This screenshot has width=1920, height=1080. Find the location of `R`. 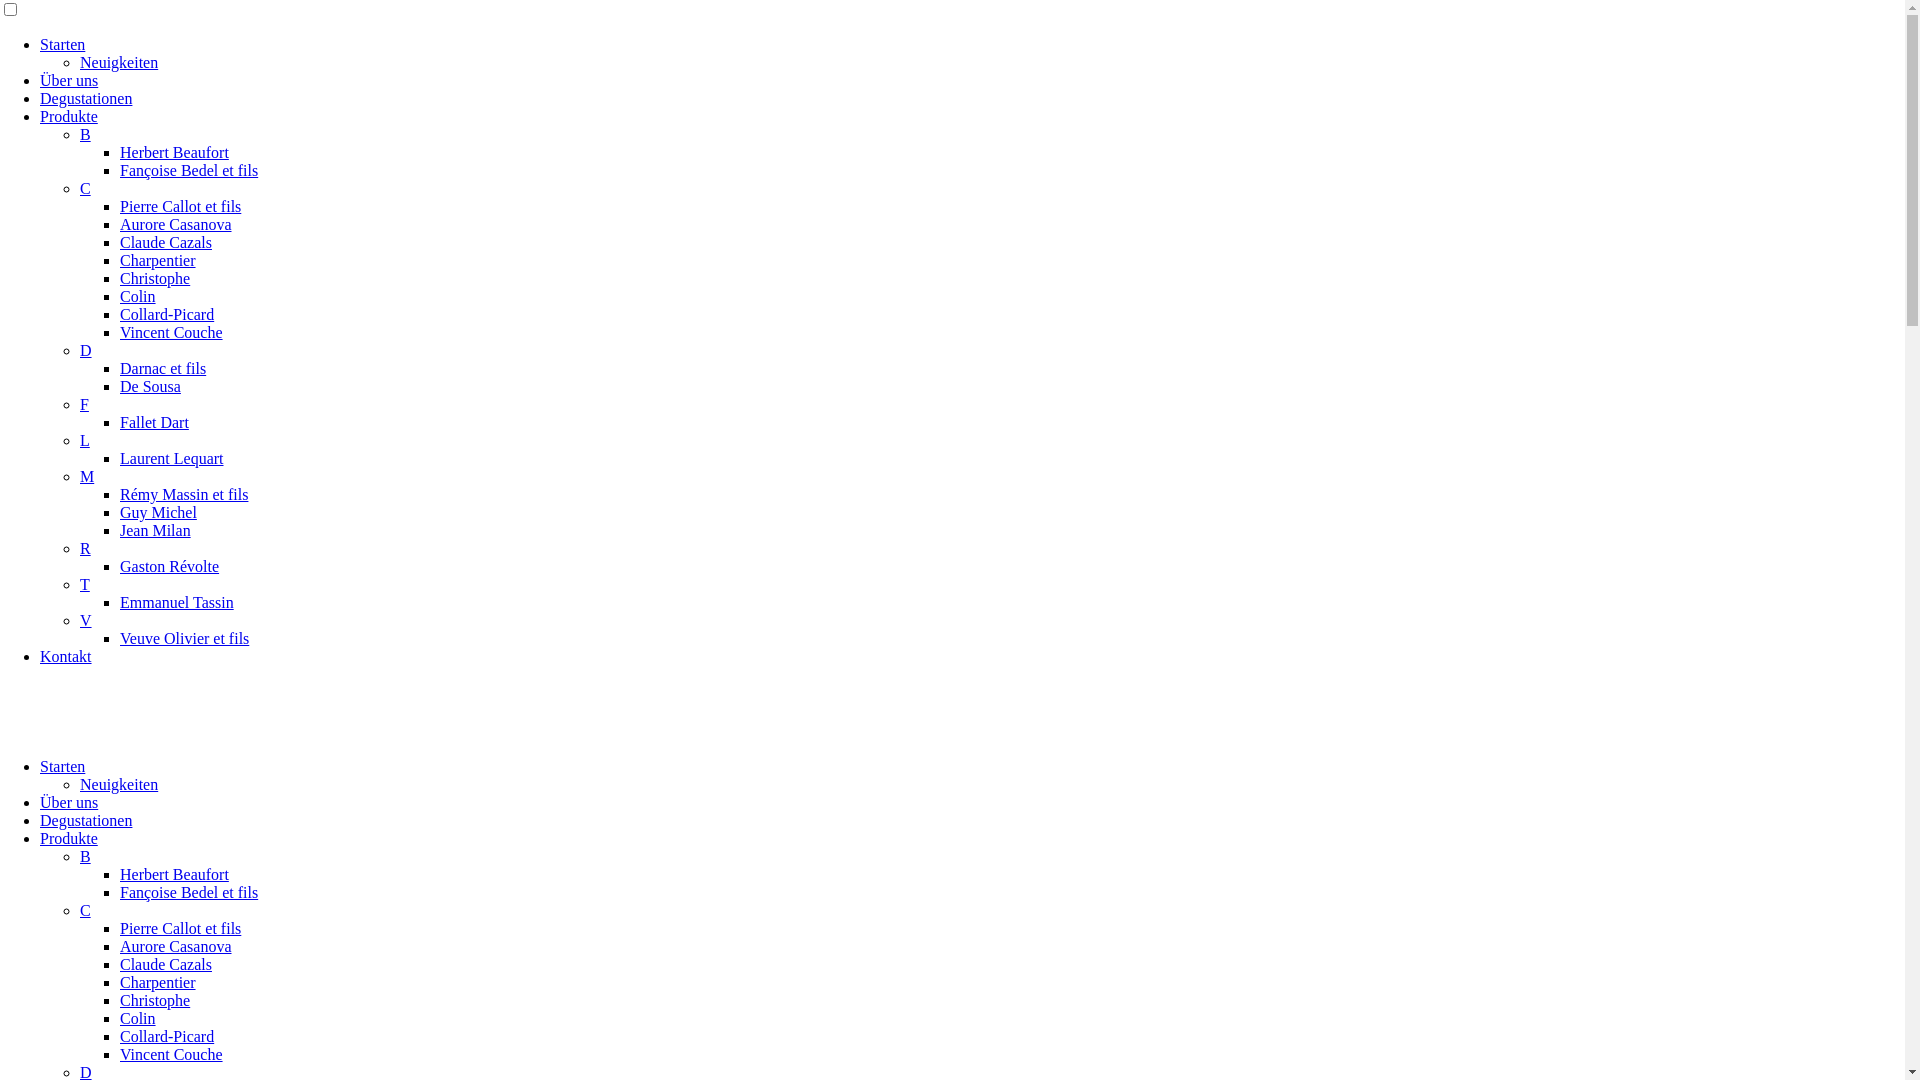

R is located at coordinates (86, 548).